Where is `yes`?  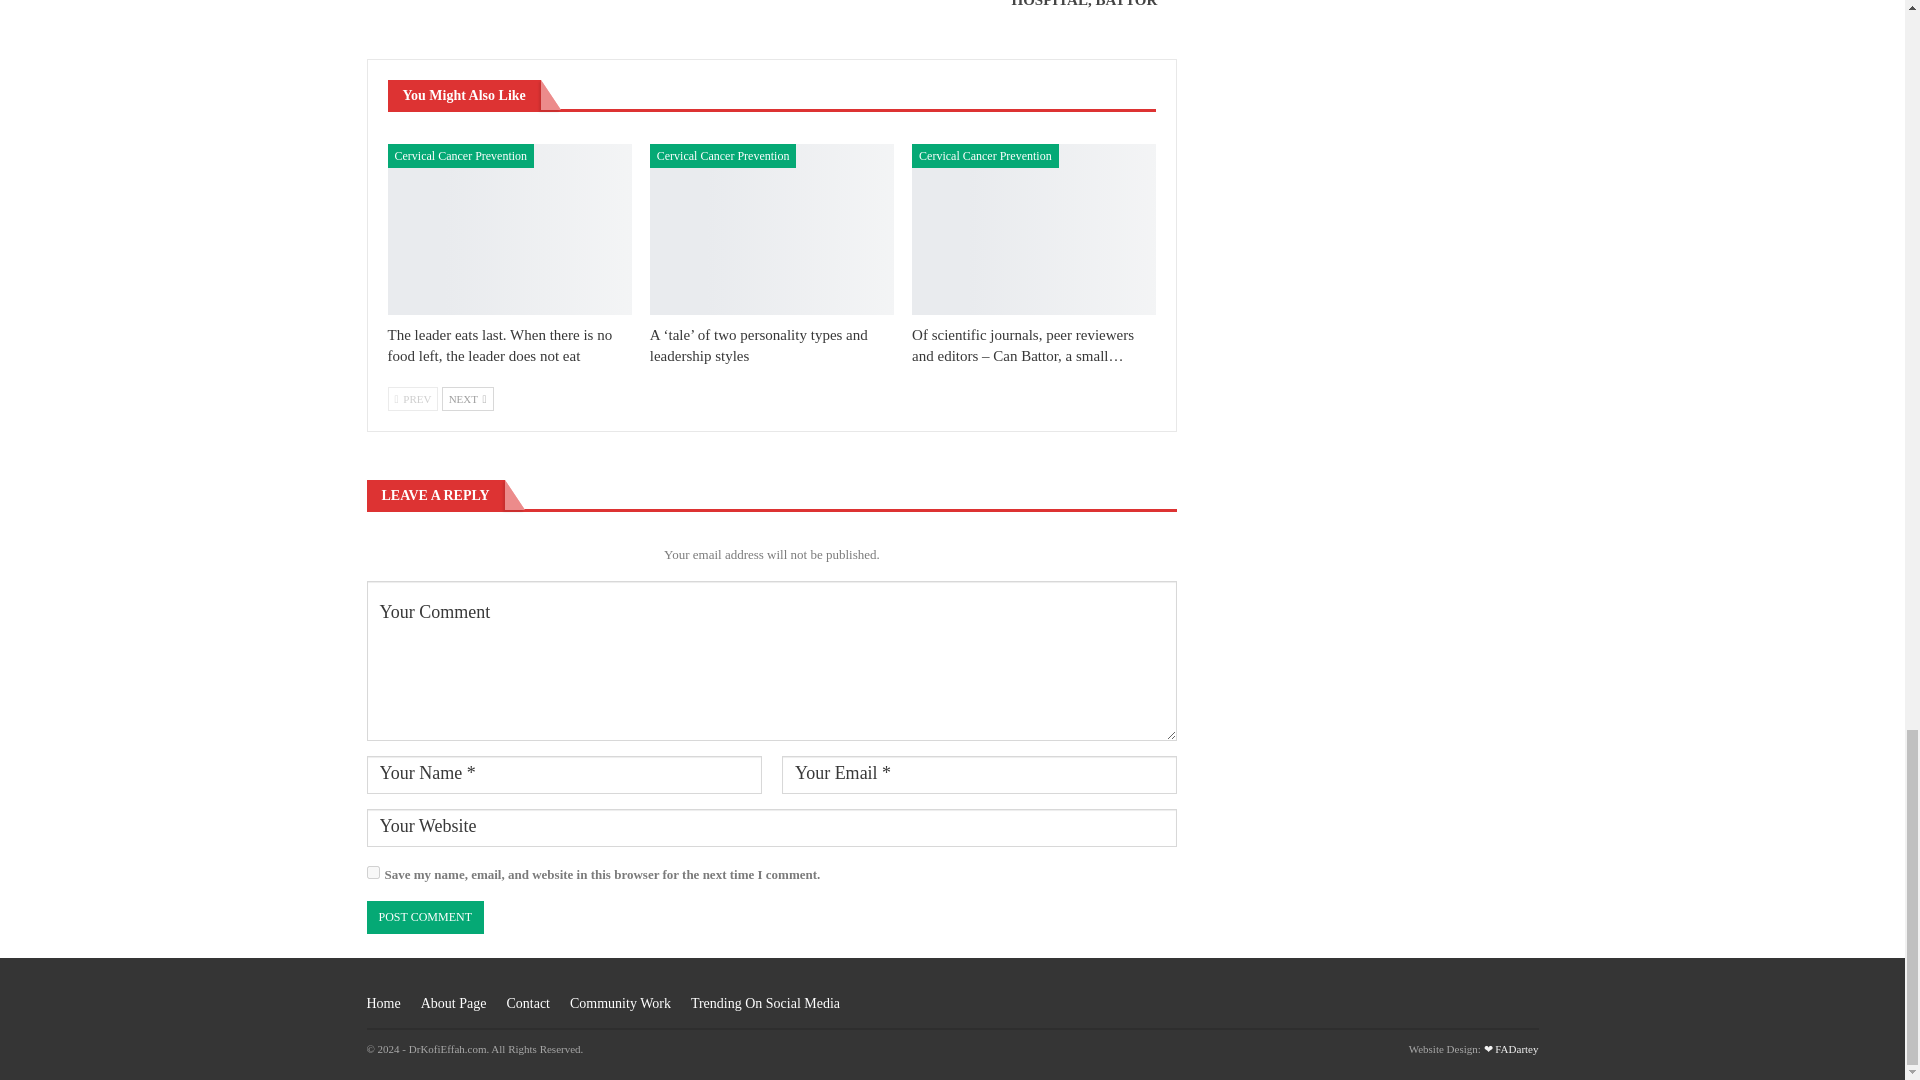 yes is located at coordinates (372, 872).